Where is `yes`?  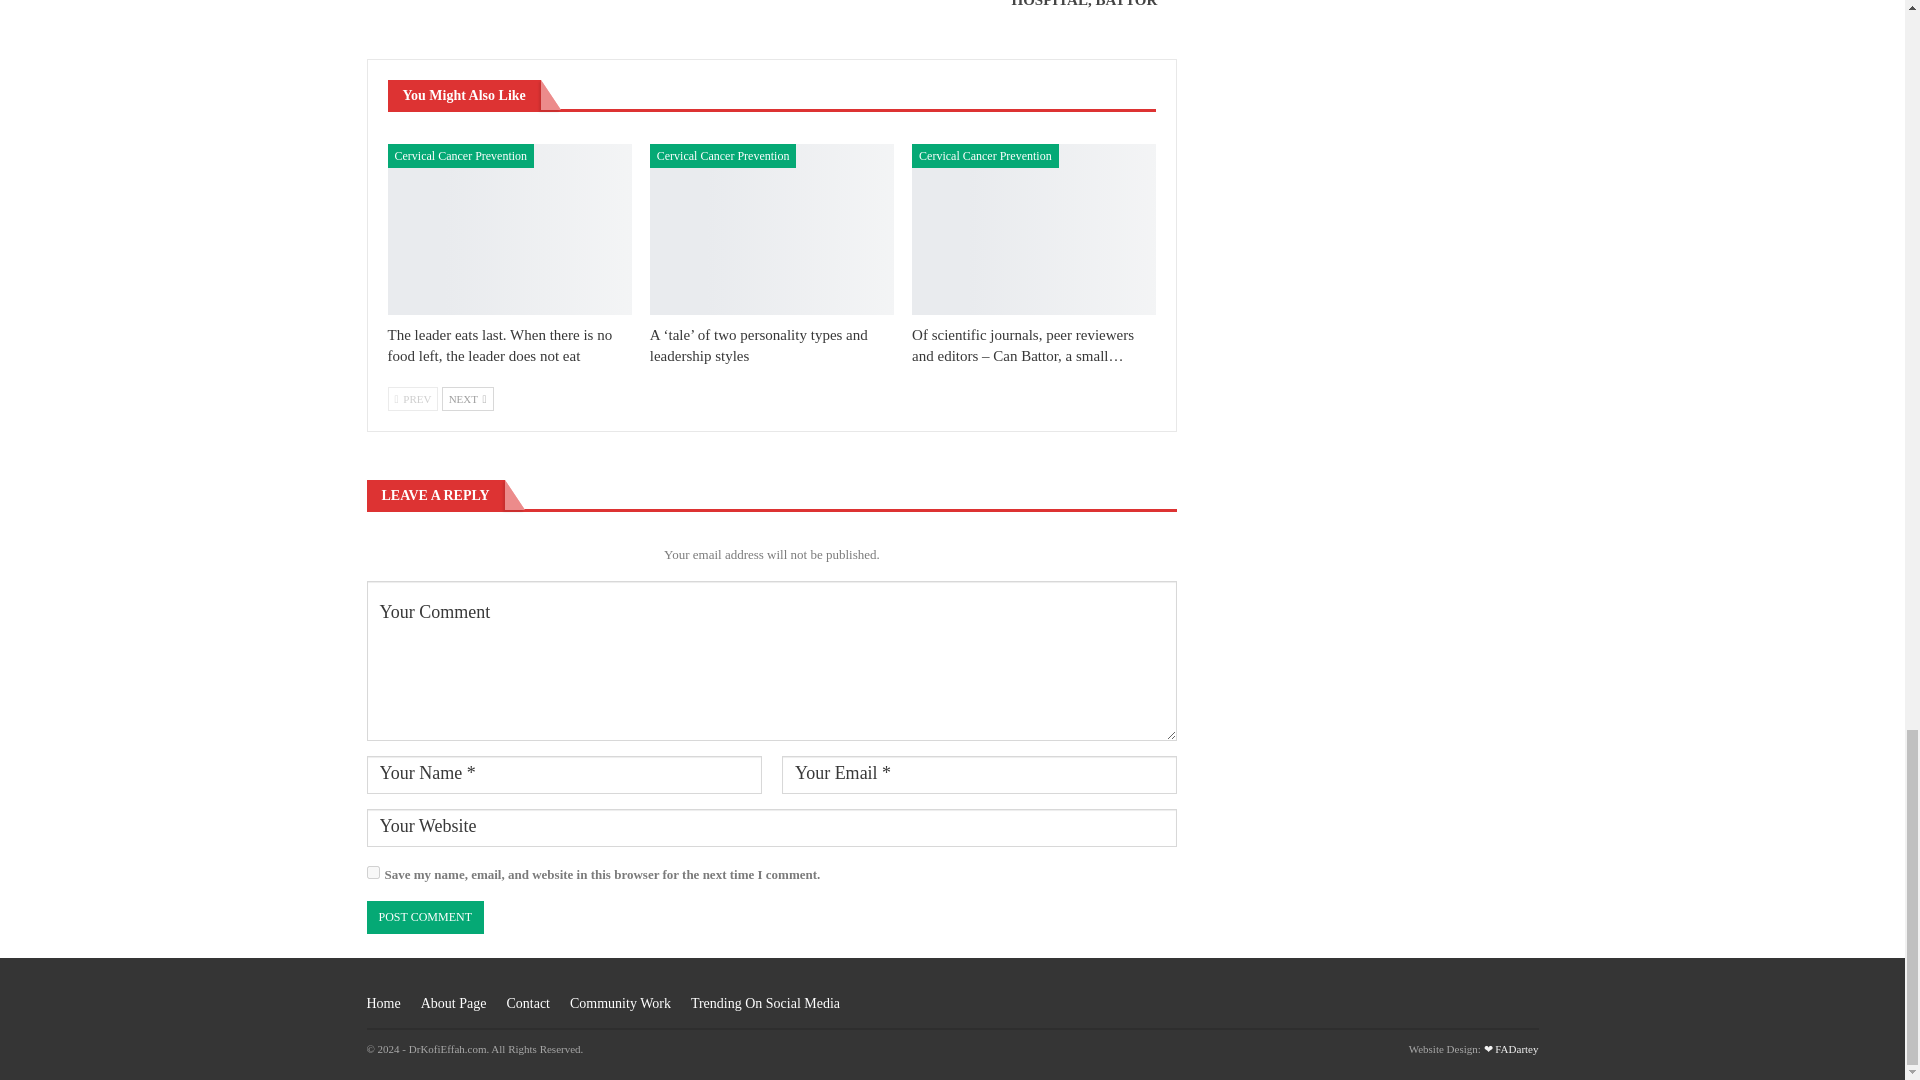 yes is located at coordinates (372, 872).